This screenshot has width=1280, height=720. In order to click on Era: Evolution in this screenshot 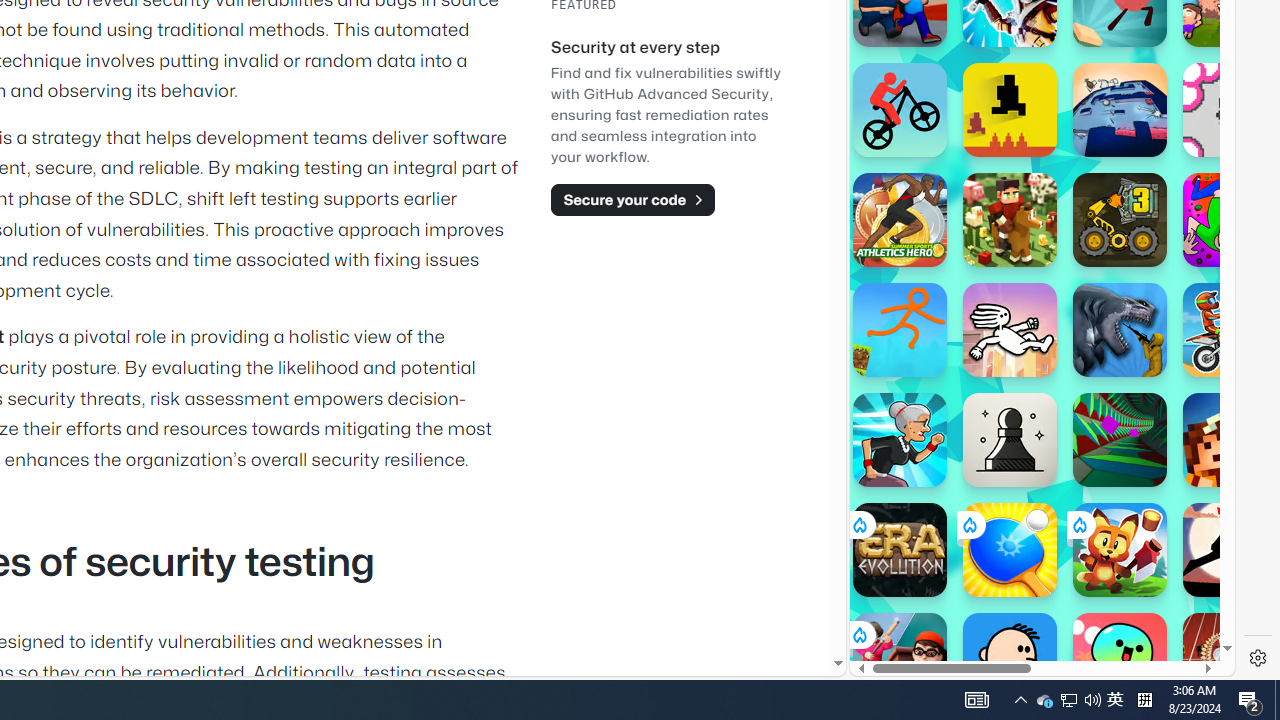, I will do `click(900, 550)`.